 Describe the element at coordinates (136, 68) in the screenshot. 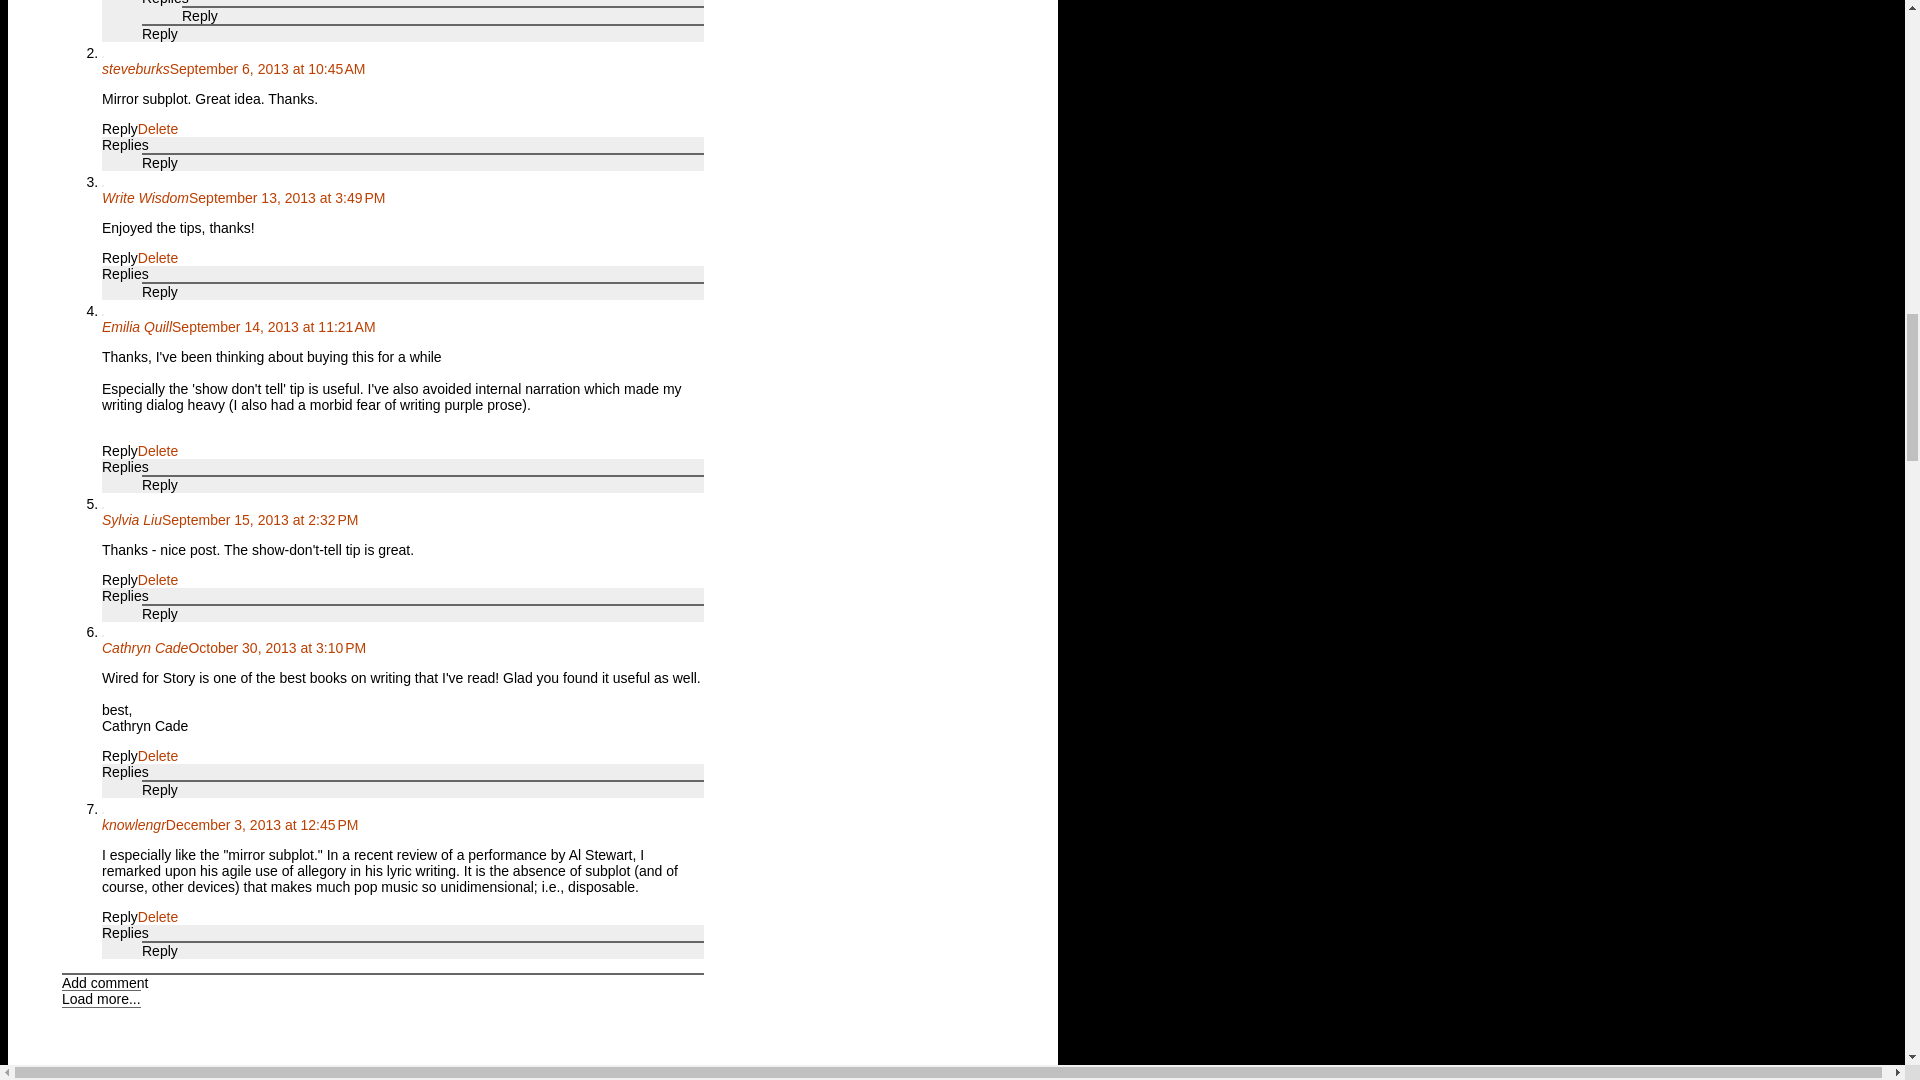

I see `steveburks` at that location.